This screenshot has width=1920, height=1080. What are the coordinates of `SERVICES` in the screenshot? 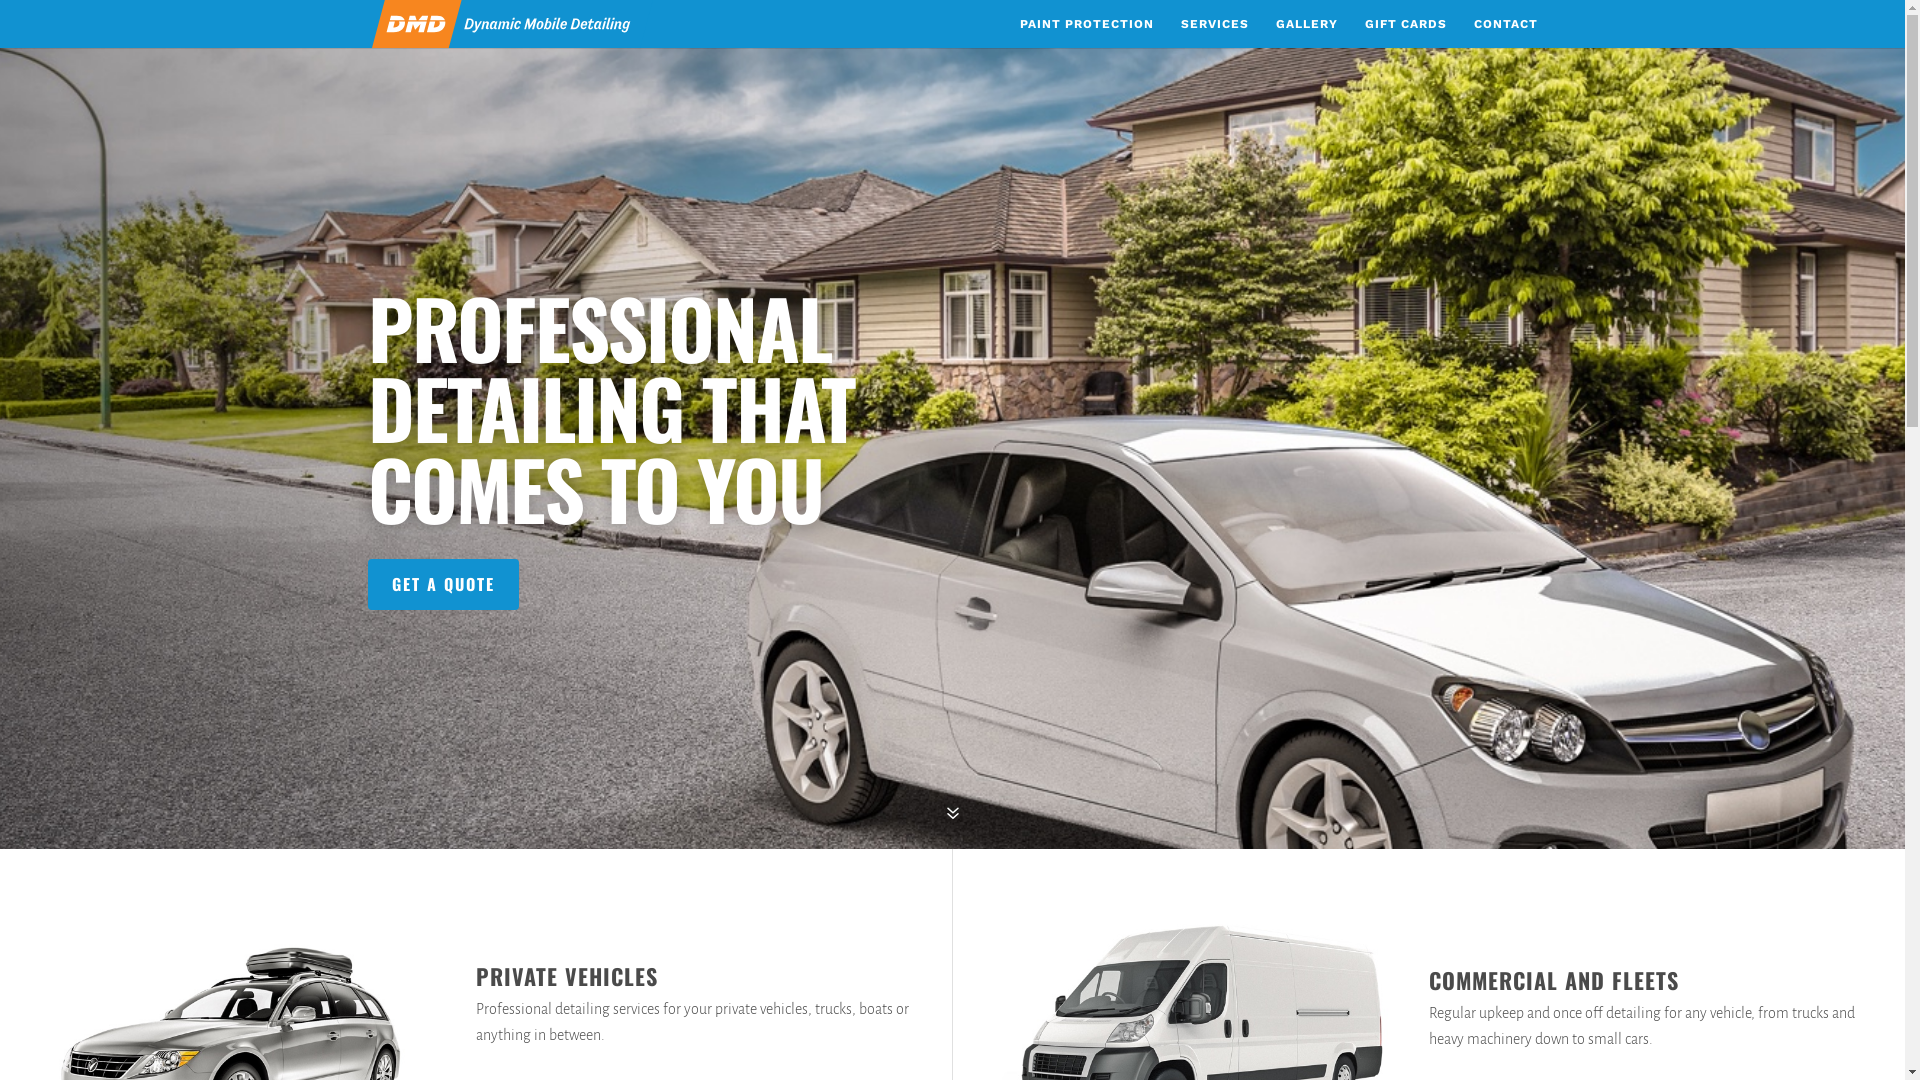 It's located at (1214, 32).